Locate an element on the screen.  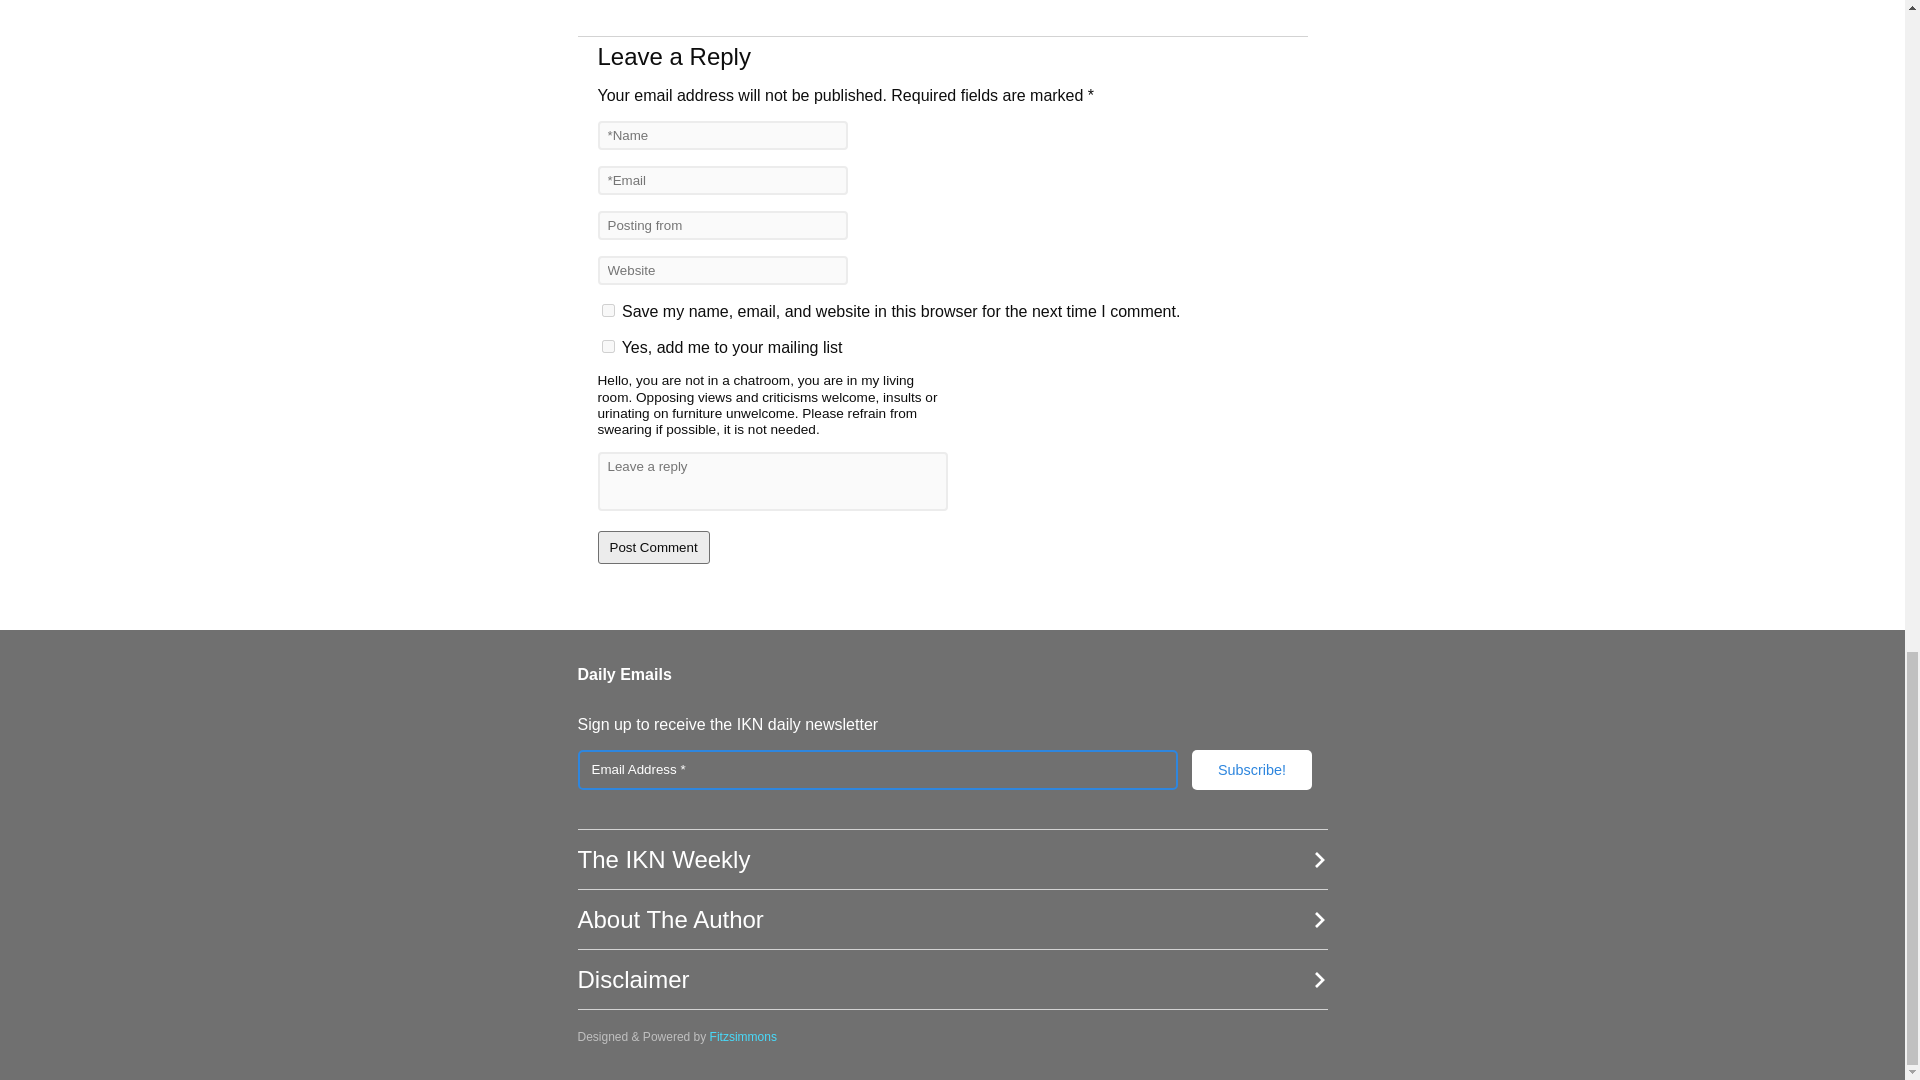
About The Author is located at coordinates (952, 920).